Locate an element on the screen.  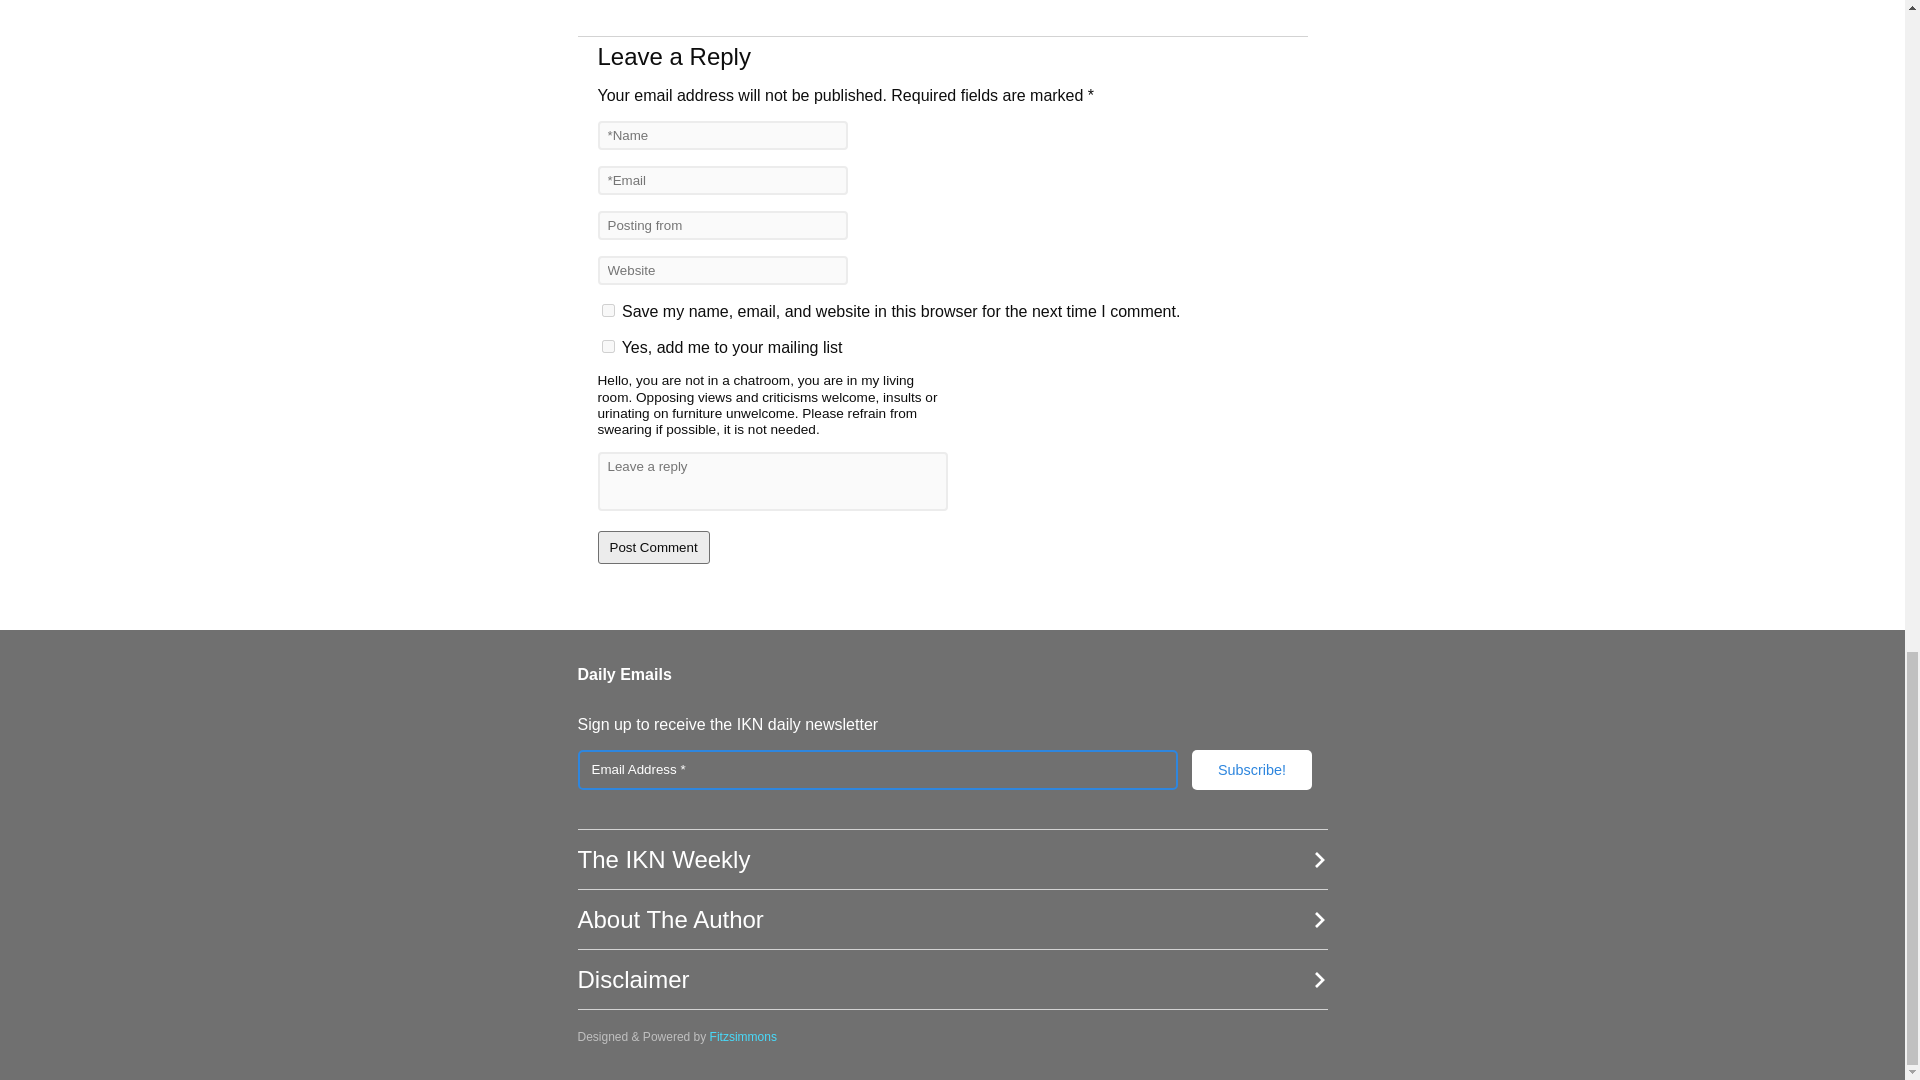
About The Author is located at coordinates (952, 920).